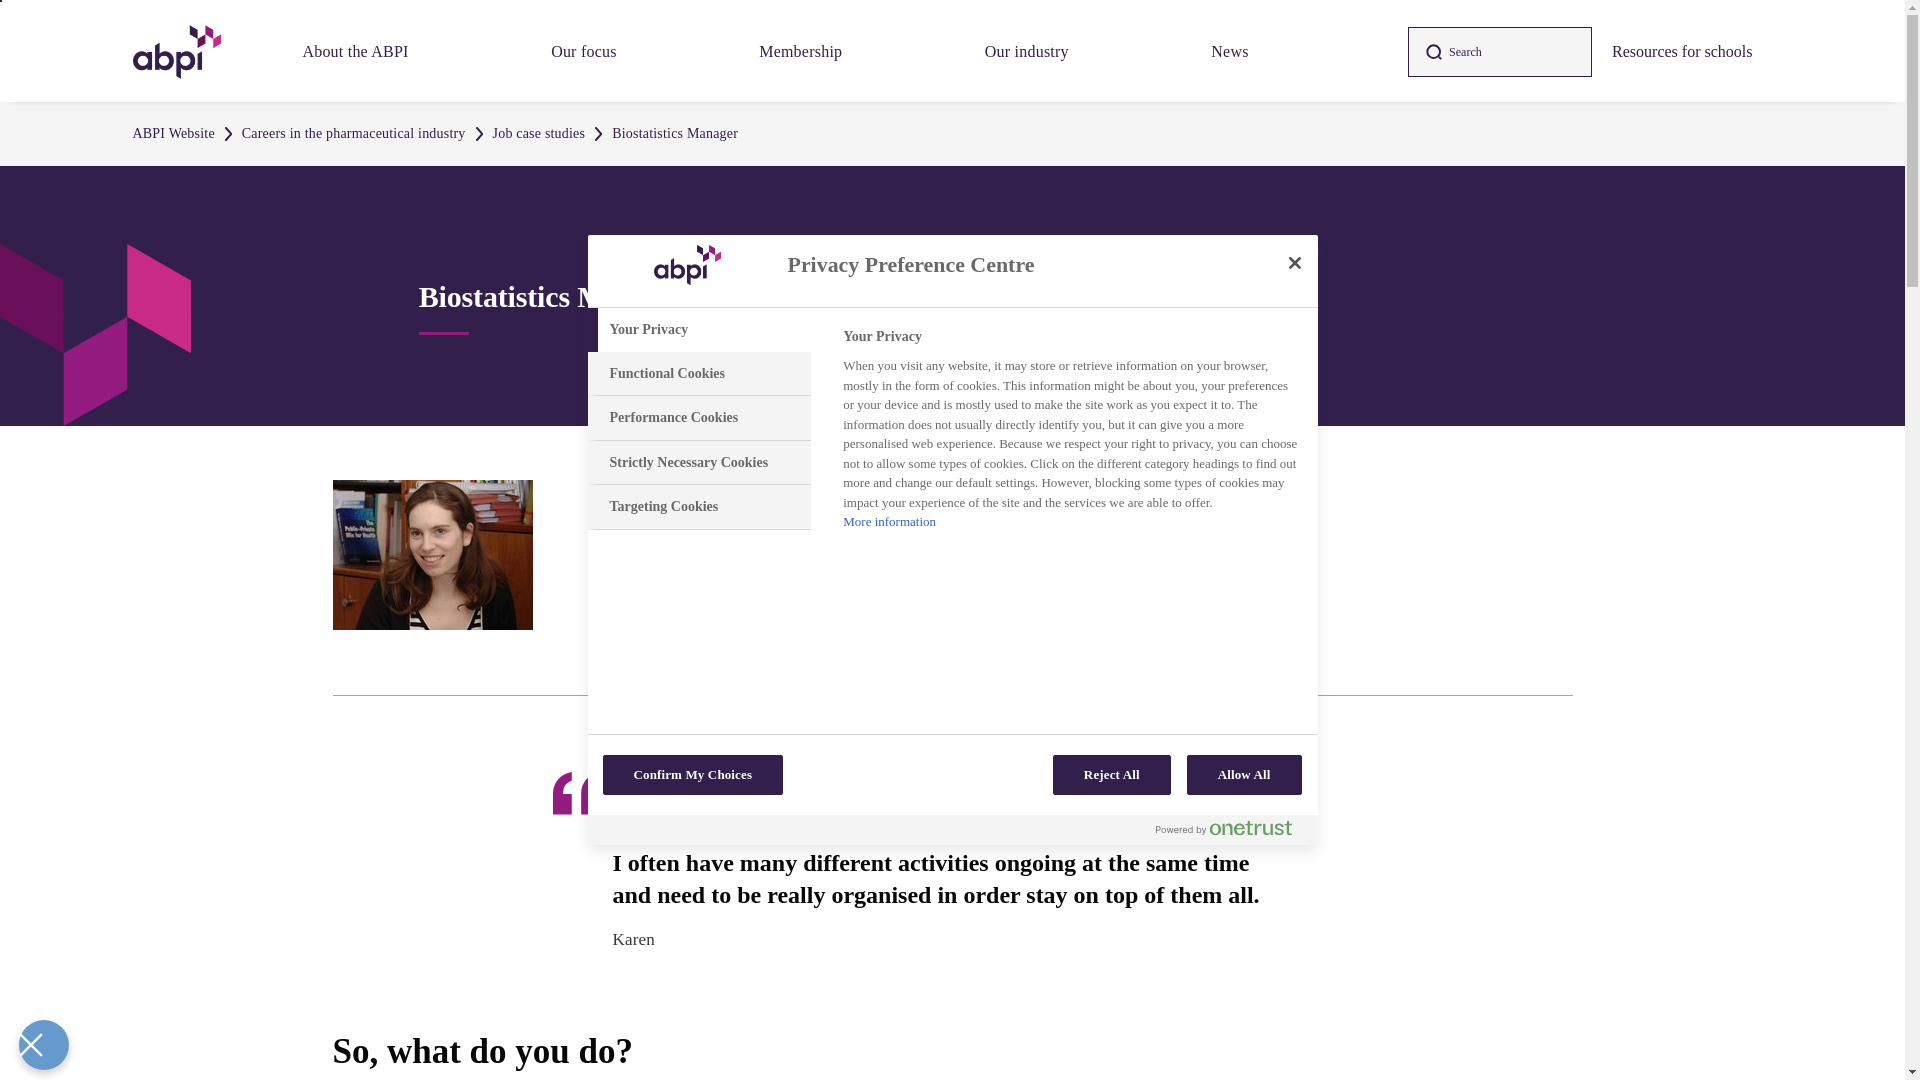  What do you see at coordinates (44, 1044) in the screenshot?
I see `Cookies Settings` at bounding box center [44, 1044].